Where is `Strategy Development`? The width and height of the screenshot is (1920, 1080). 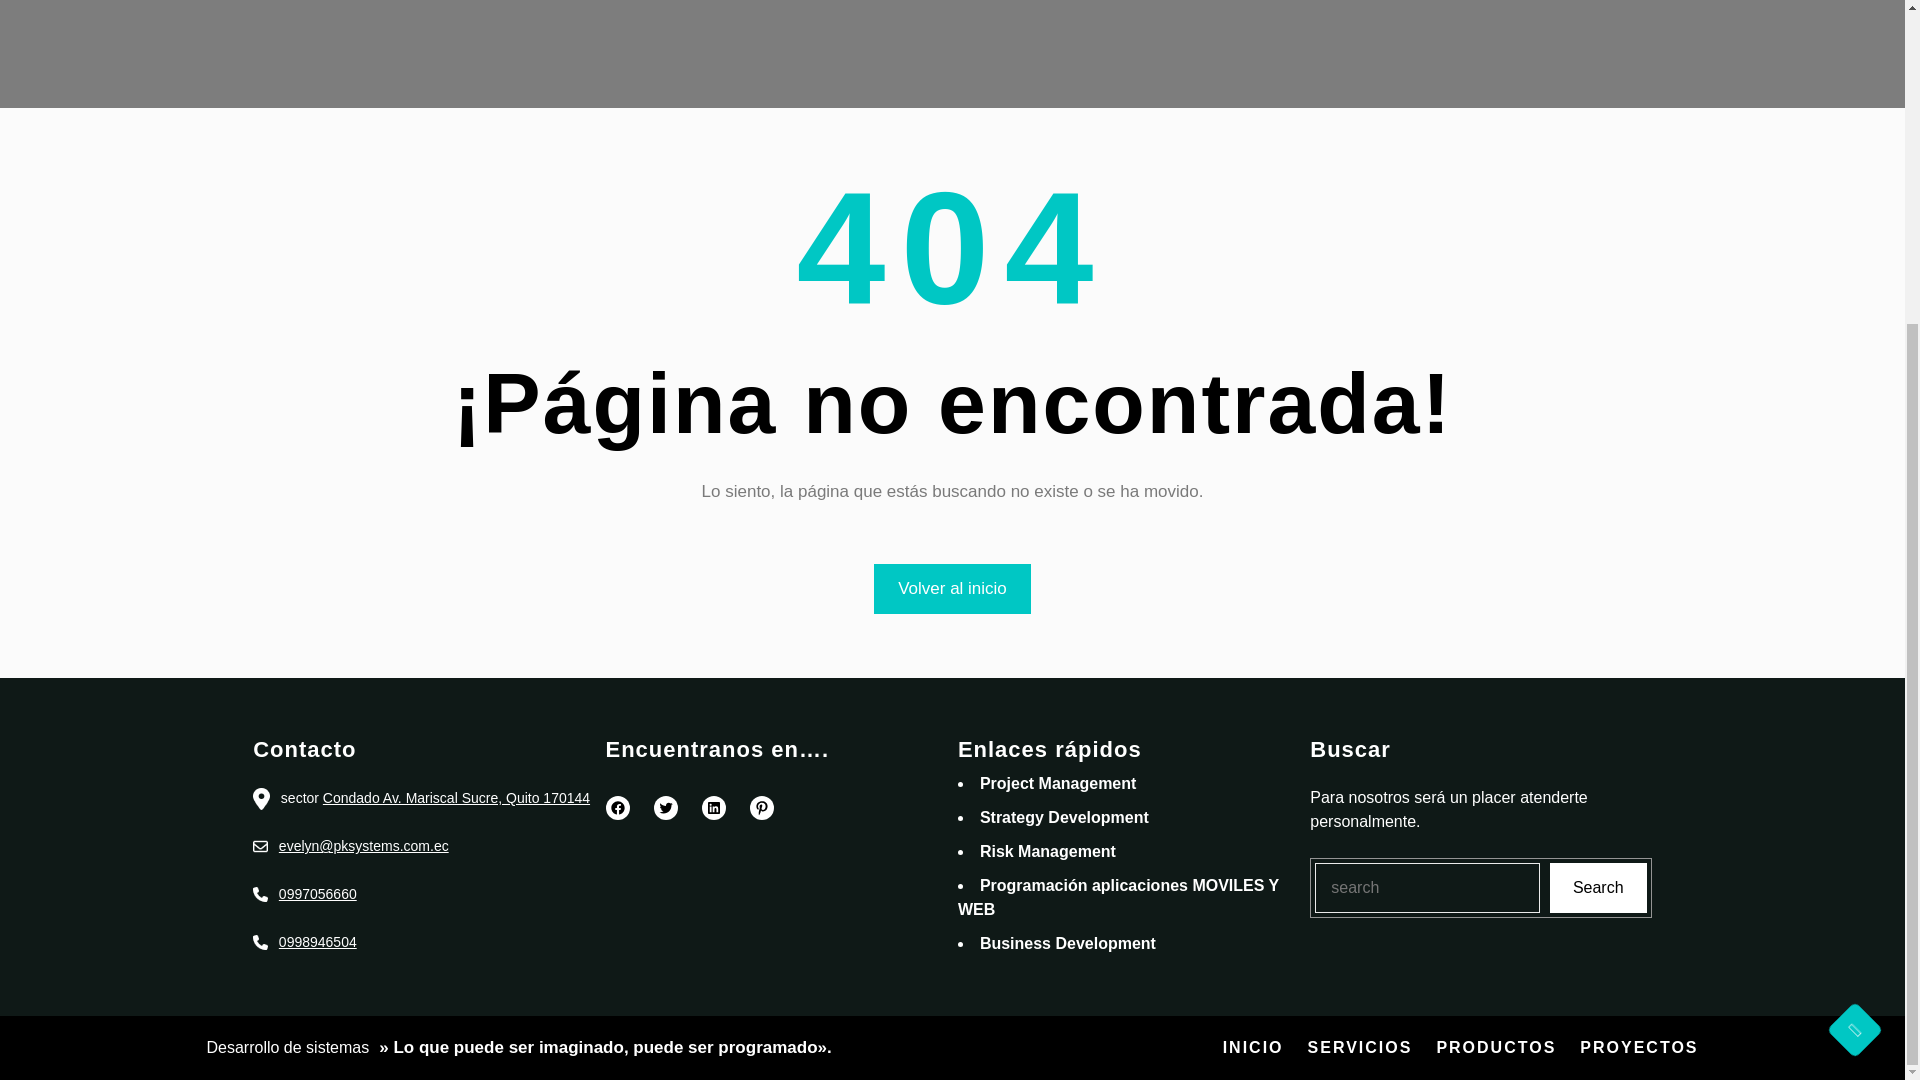
Strategy Development is located at coordinates (1064, 817).